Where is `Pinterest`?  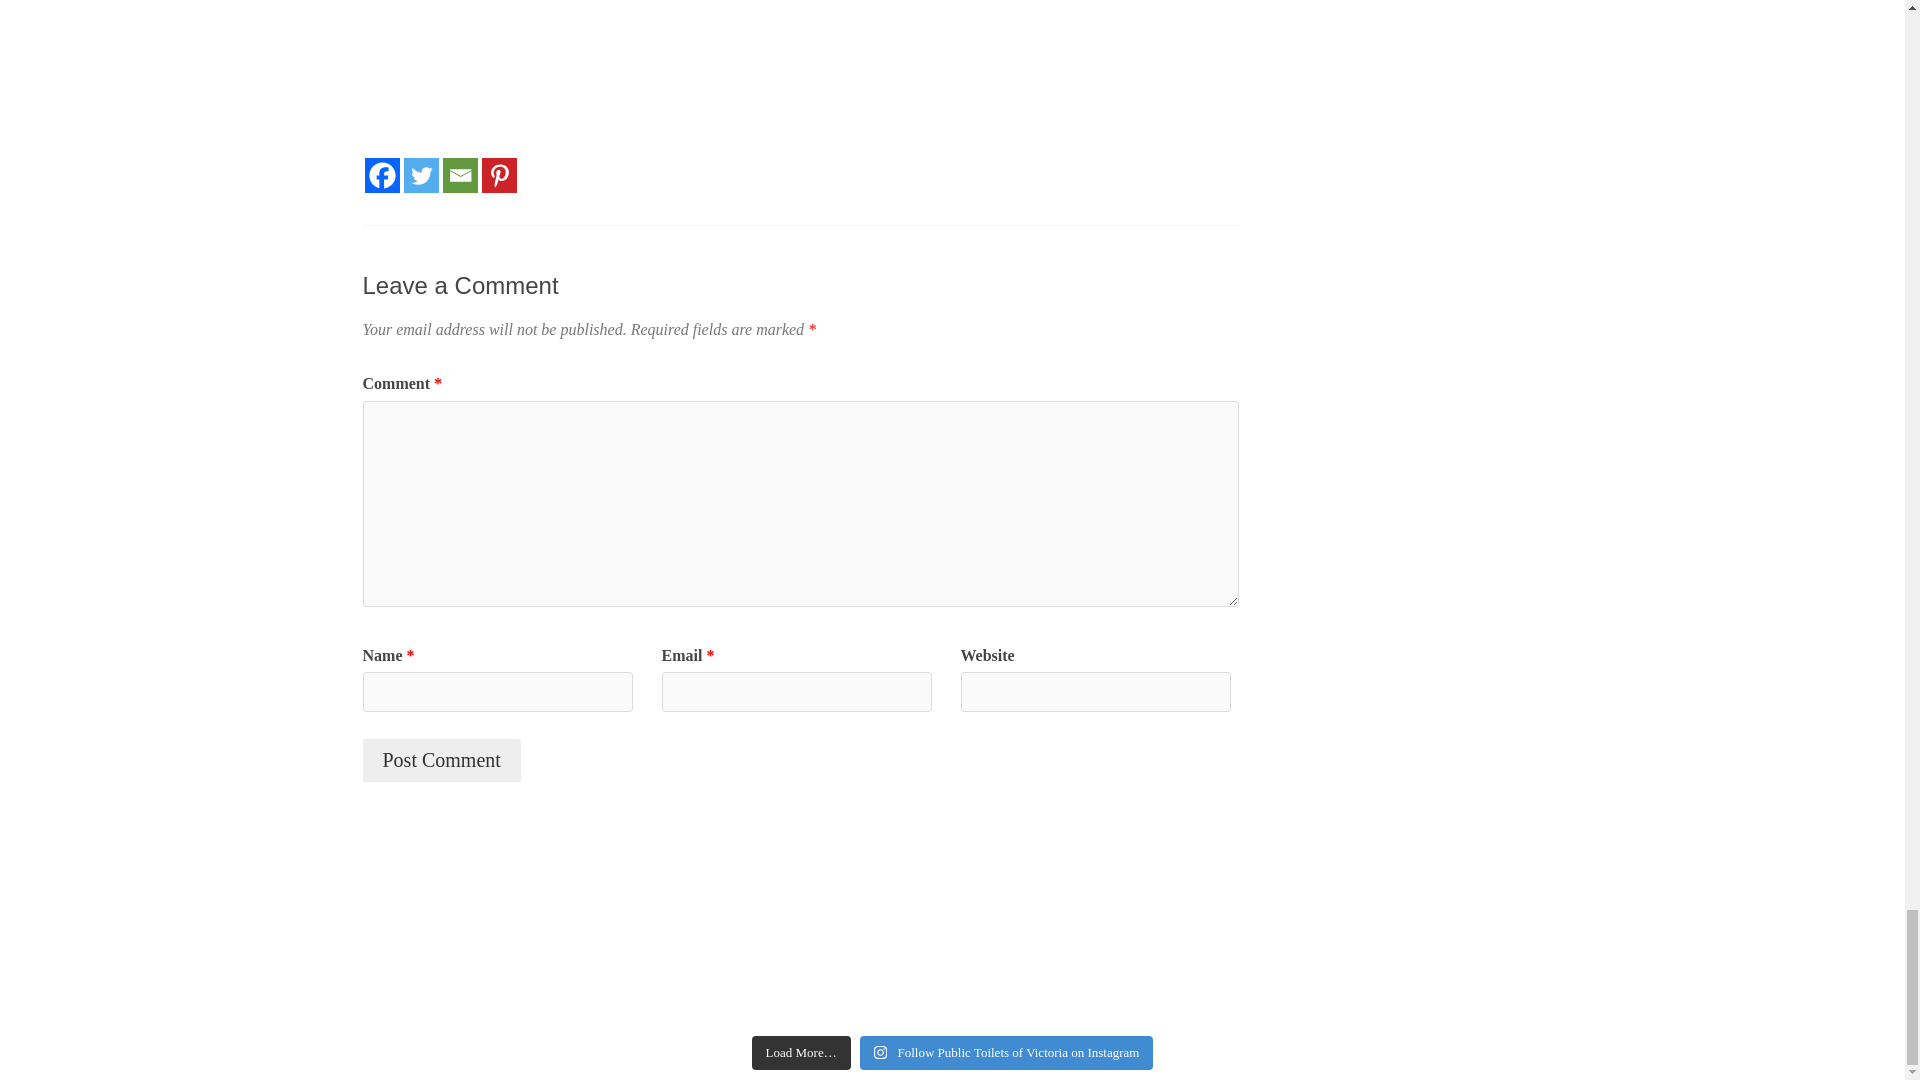
Pinterest is located at coordinates (498, 175).